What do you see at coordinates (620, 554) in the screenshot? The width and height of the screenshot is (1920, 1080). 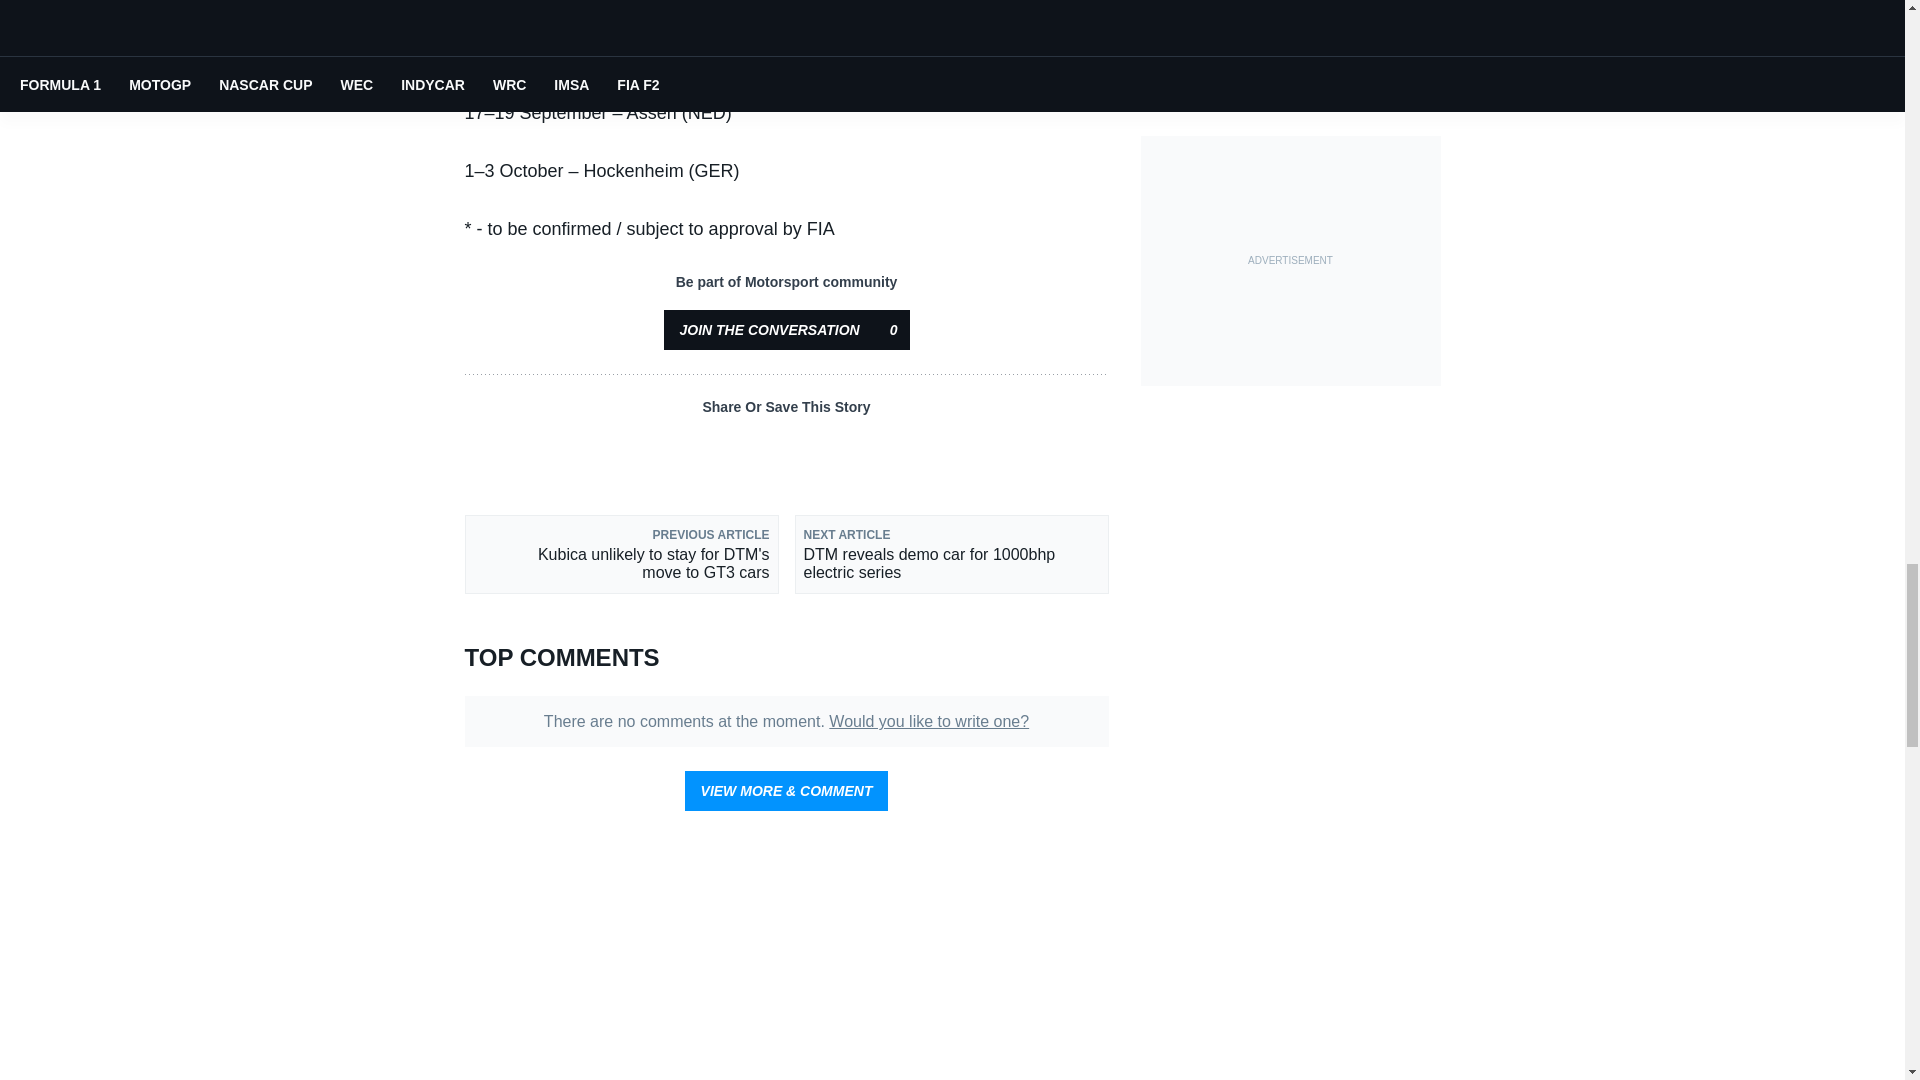 I see `Kubica unlikely to stay for DTM's move to GT3 cars` at bounding box center [620, 554].